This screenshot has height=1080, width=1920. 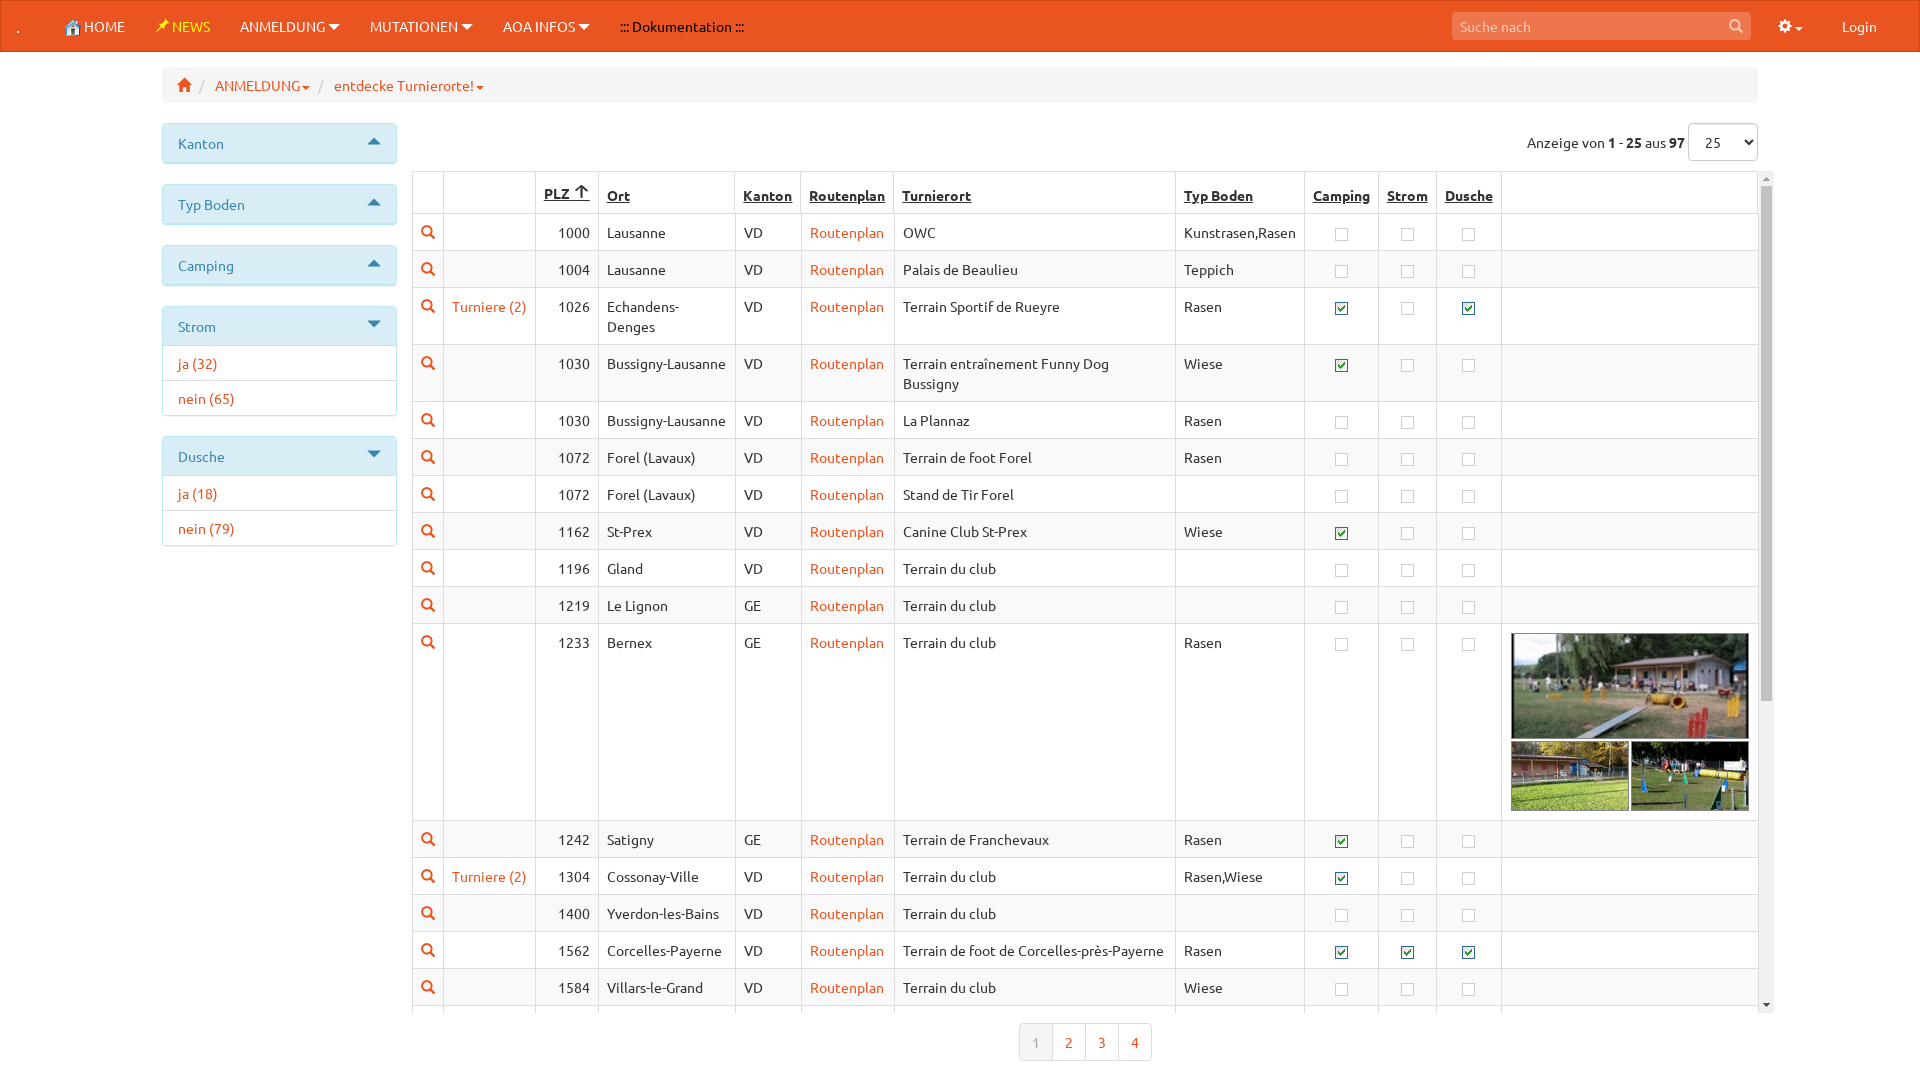 What do you see at coordinates (422, 26) in the screenshot?
I see `MUTATIONEN` at bounding box center [422, 26].